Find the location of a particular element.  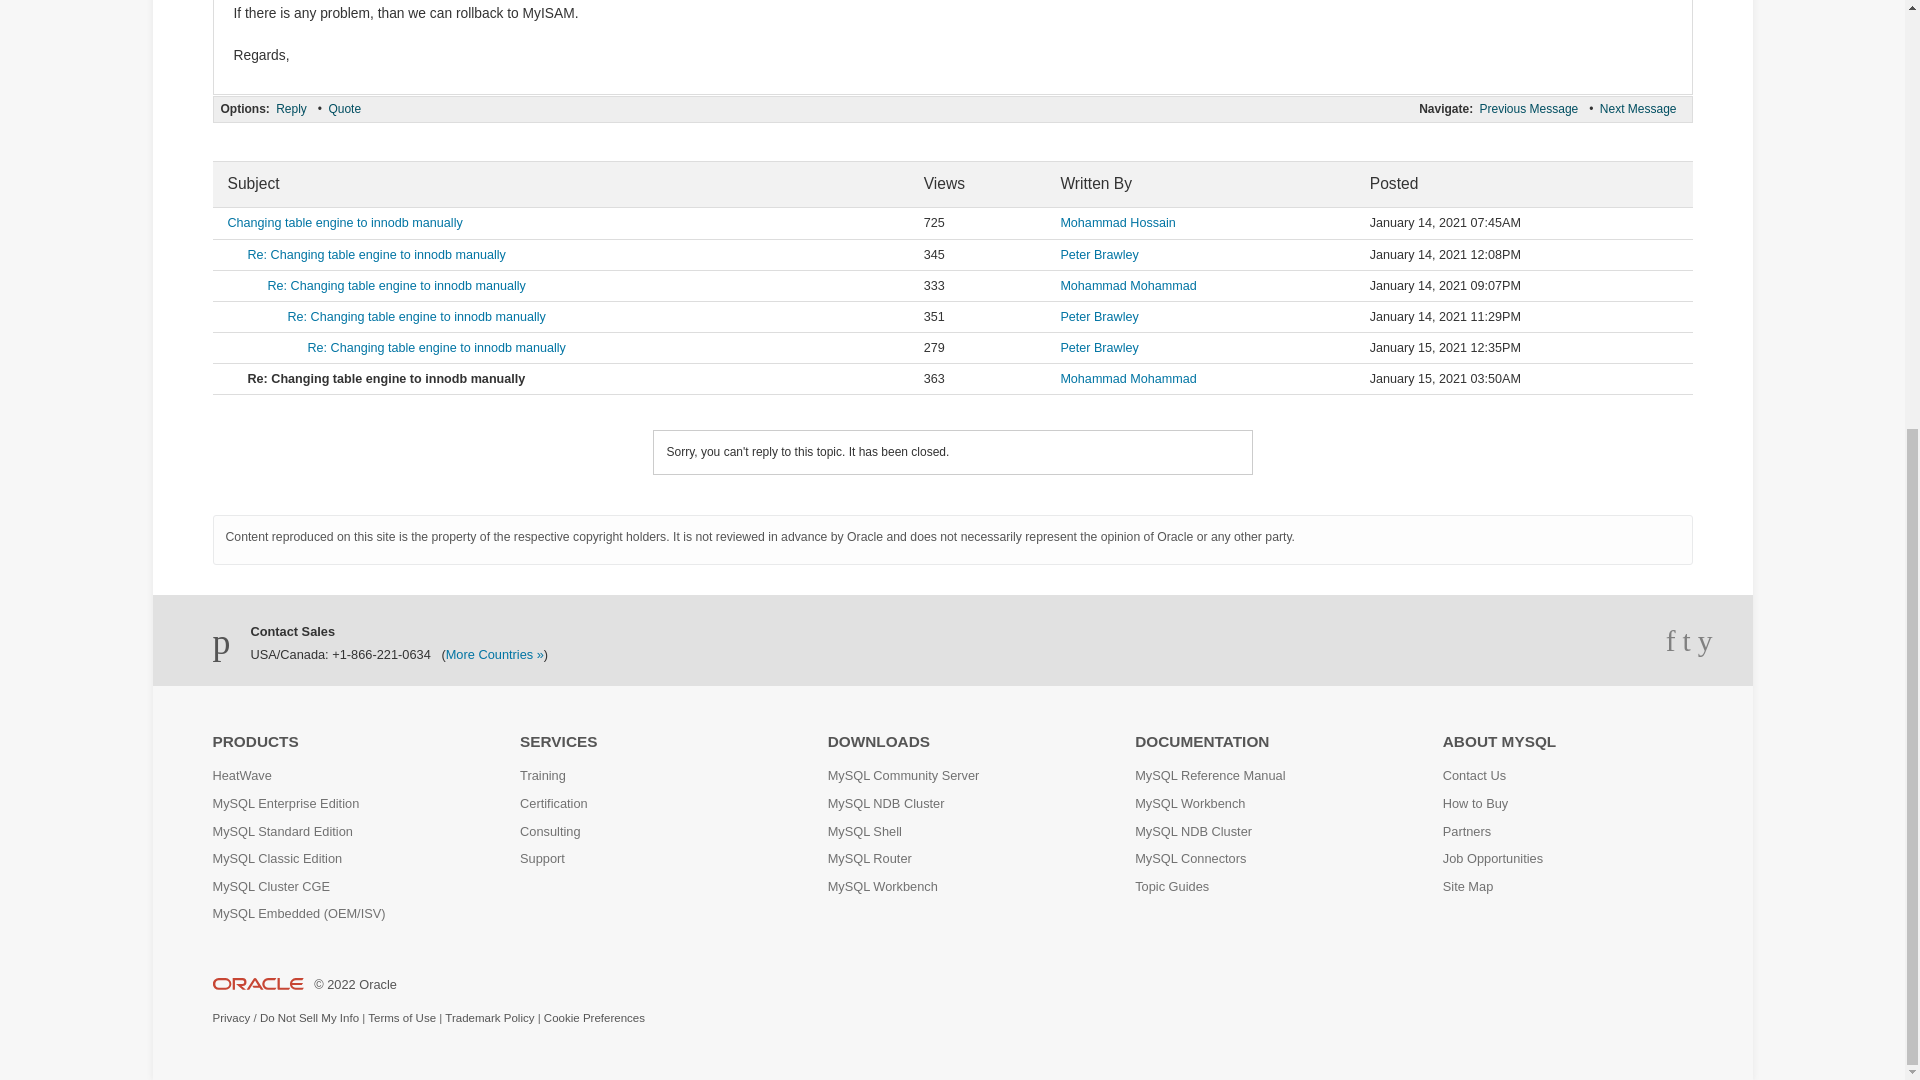

Mohammad Hossain is located at coordinates (1117, 223).